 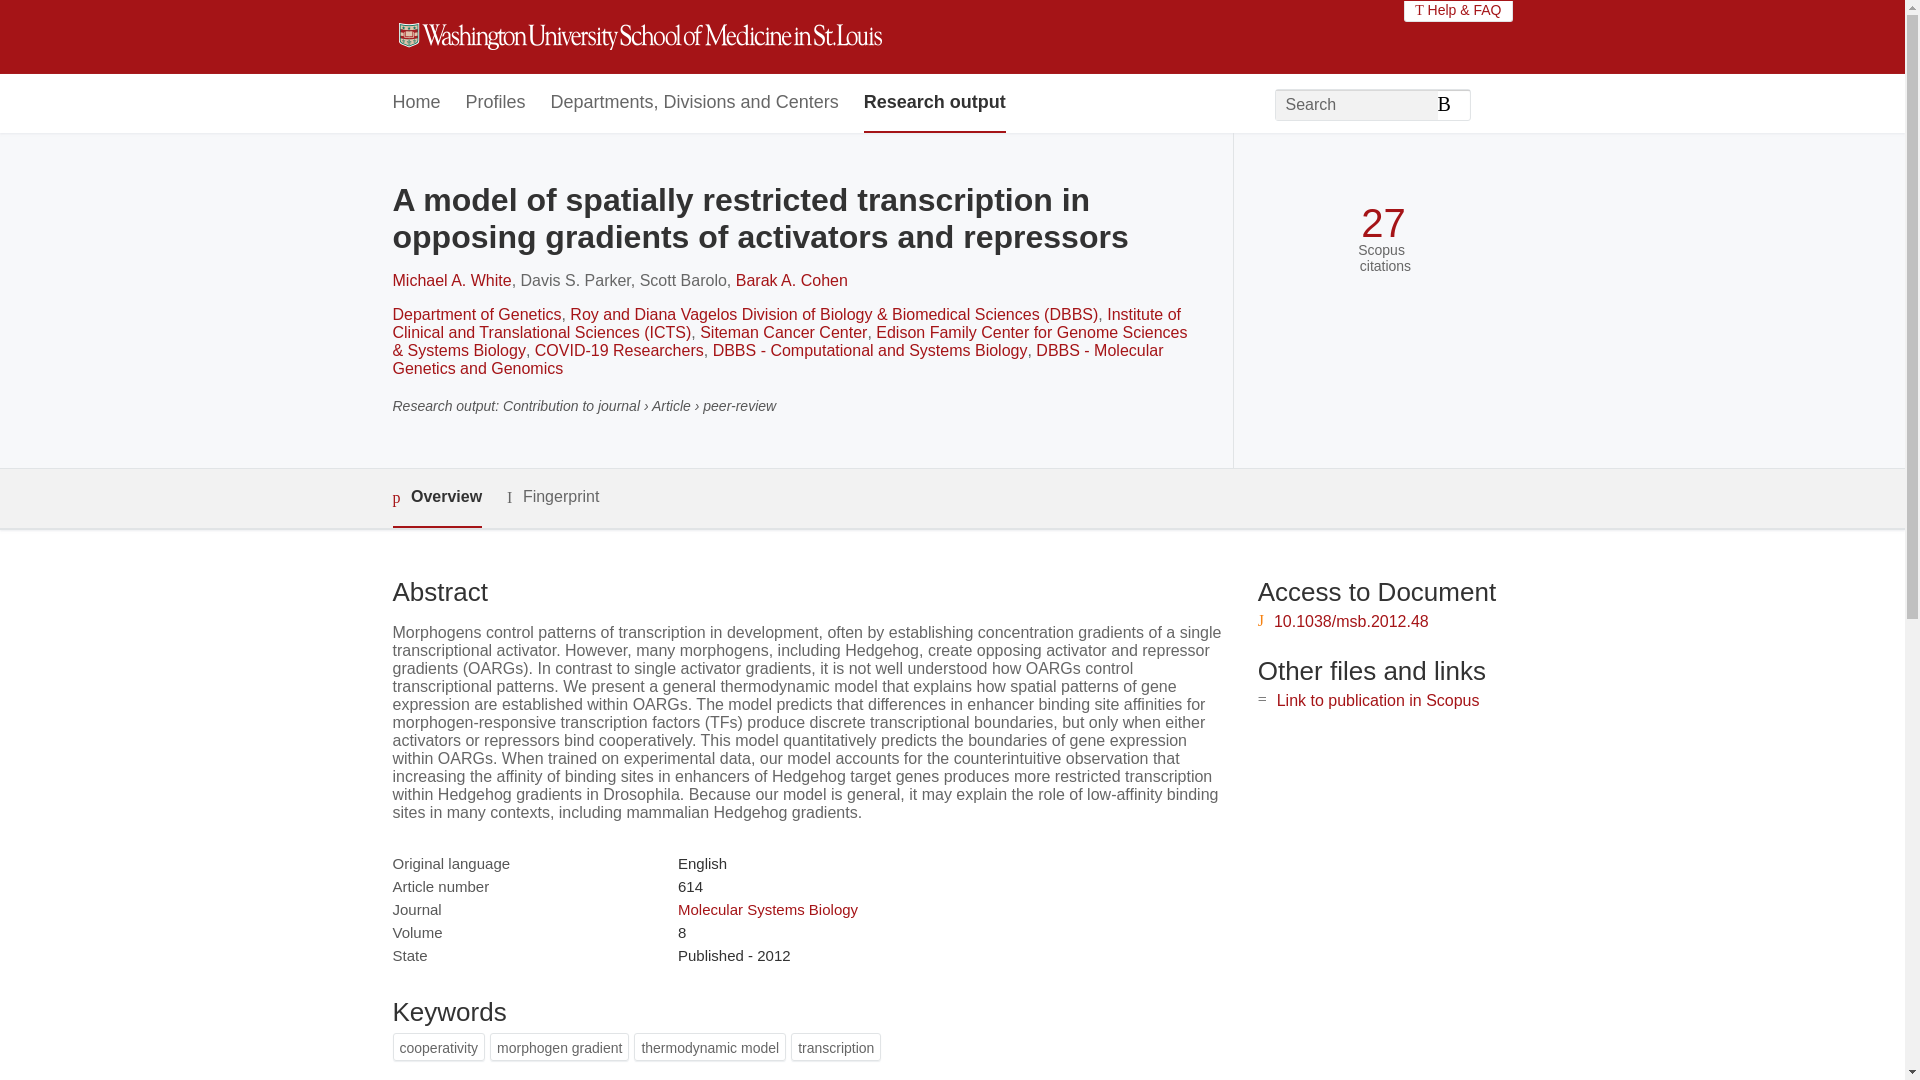 What do you see at coordinates (792, 280) in the screenshot?
I see `Barak A. Cohen` at bounding box center [792, 280].